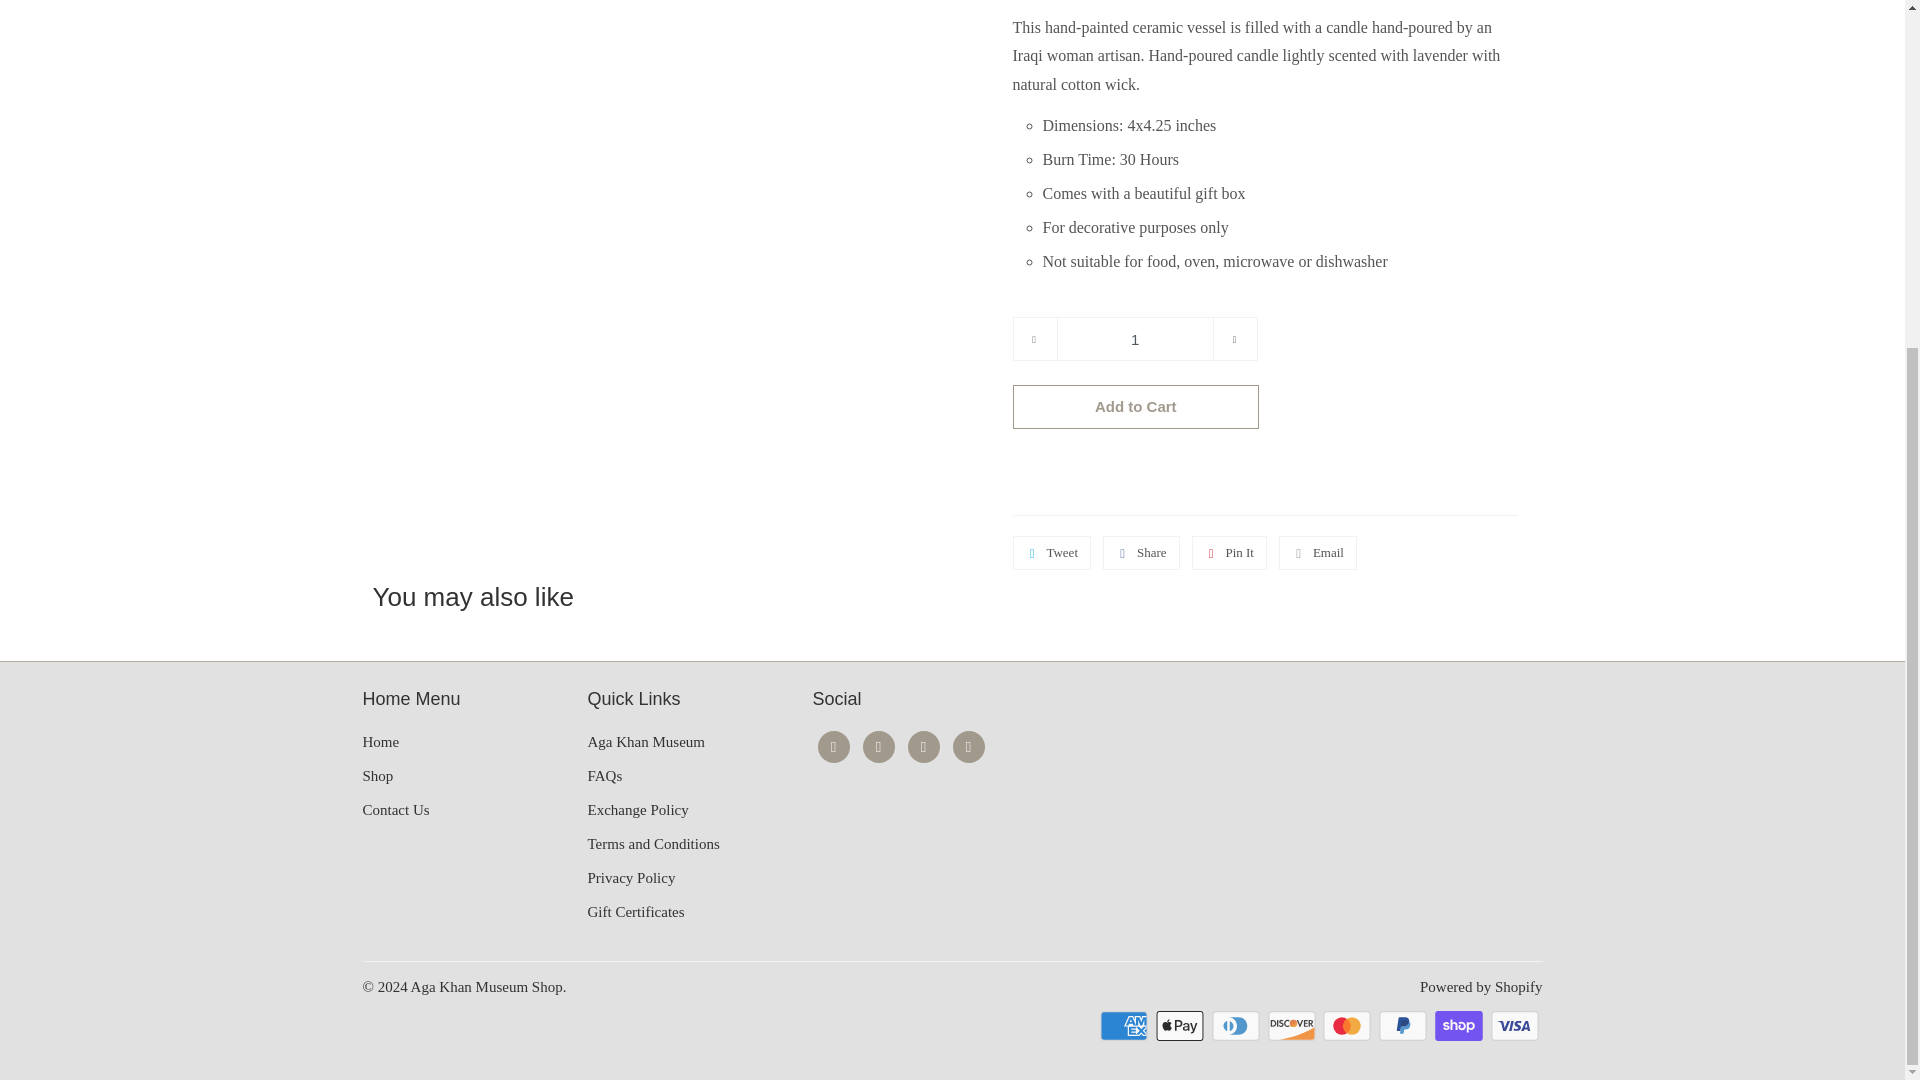 The width and height of the screenshot is (1920, 1080). I want to click on American Express, so click(1126, 1026).